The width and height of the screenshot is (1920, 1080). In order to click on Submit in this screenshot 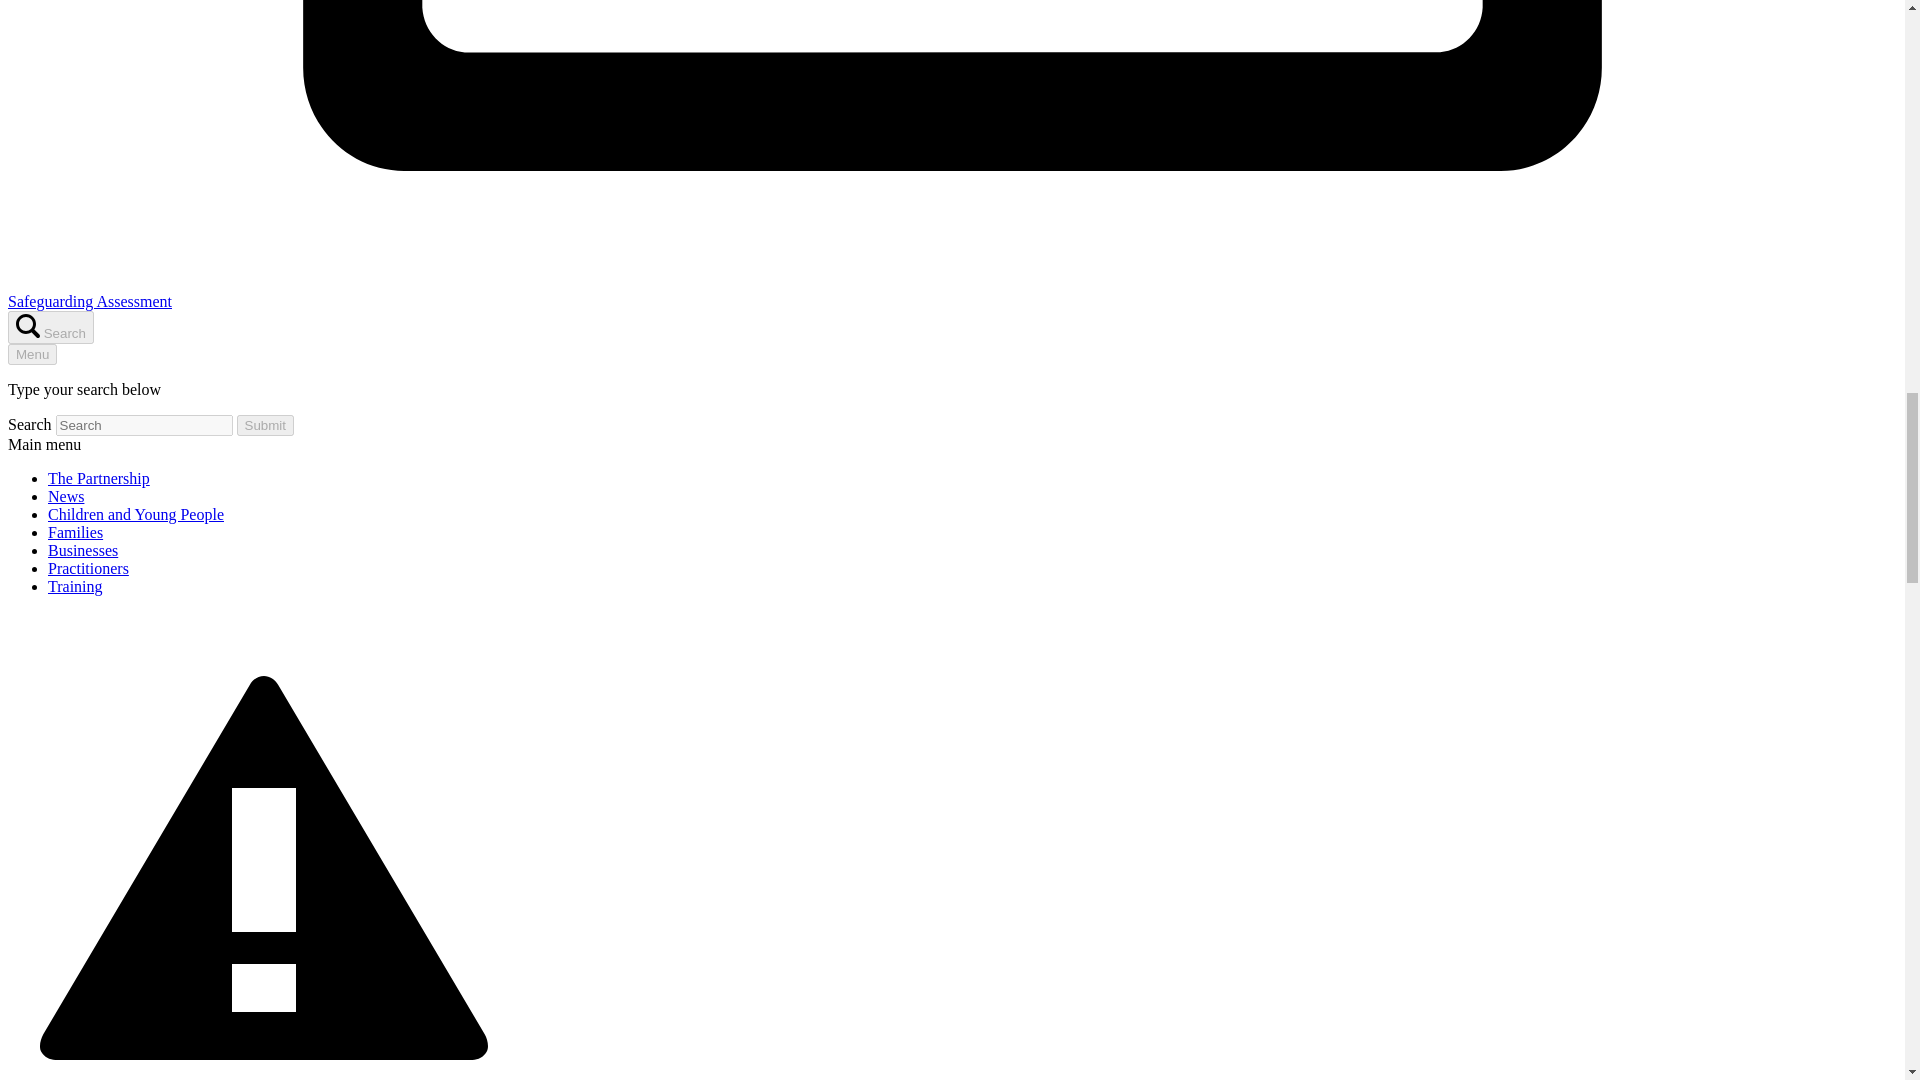, I will do `click(264, 425)`.